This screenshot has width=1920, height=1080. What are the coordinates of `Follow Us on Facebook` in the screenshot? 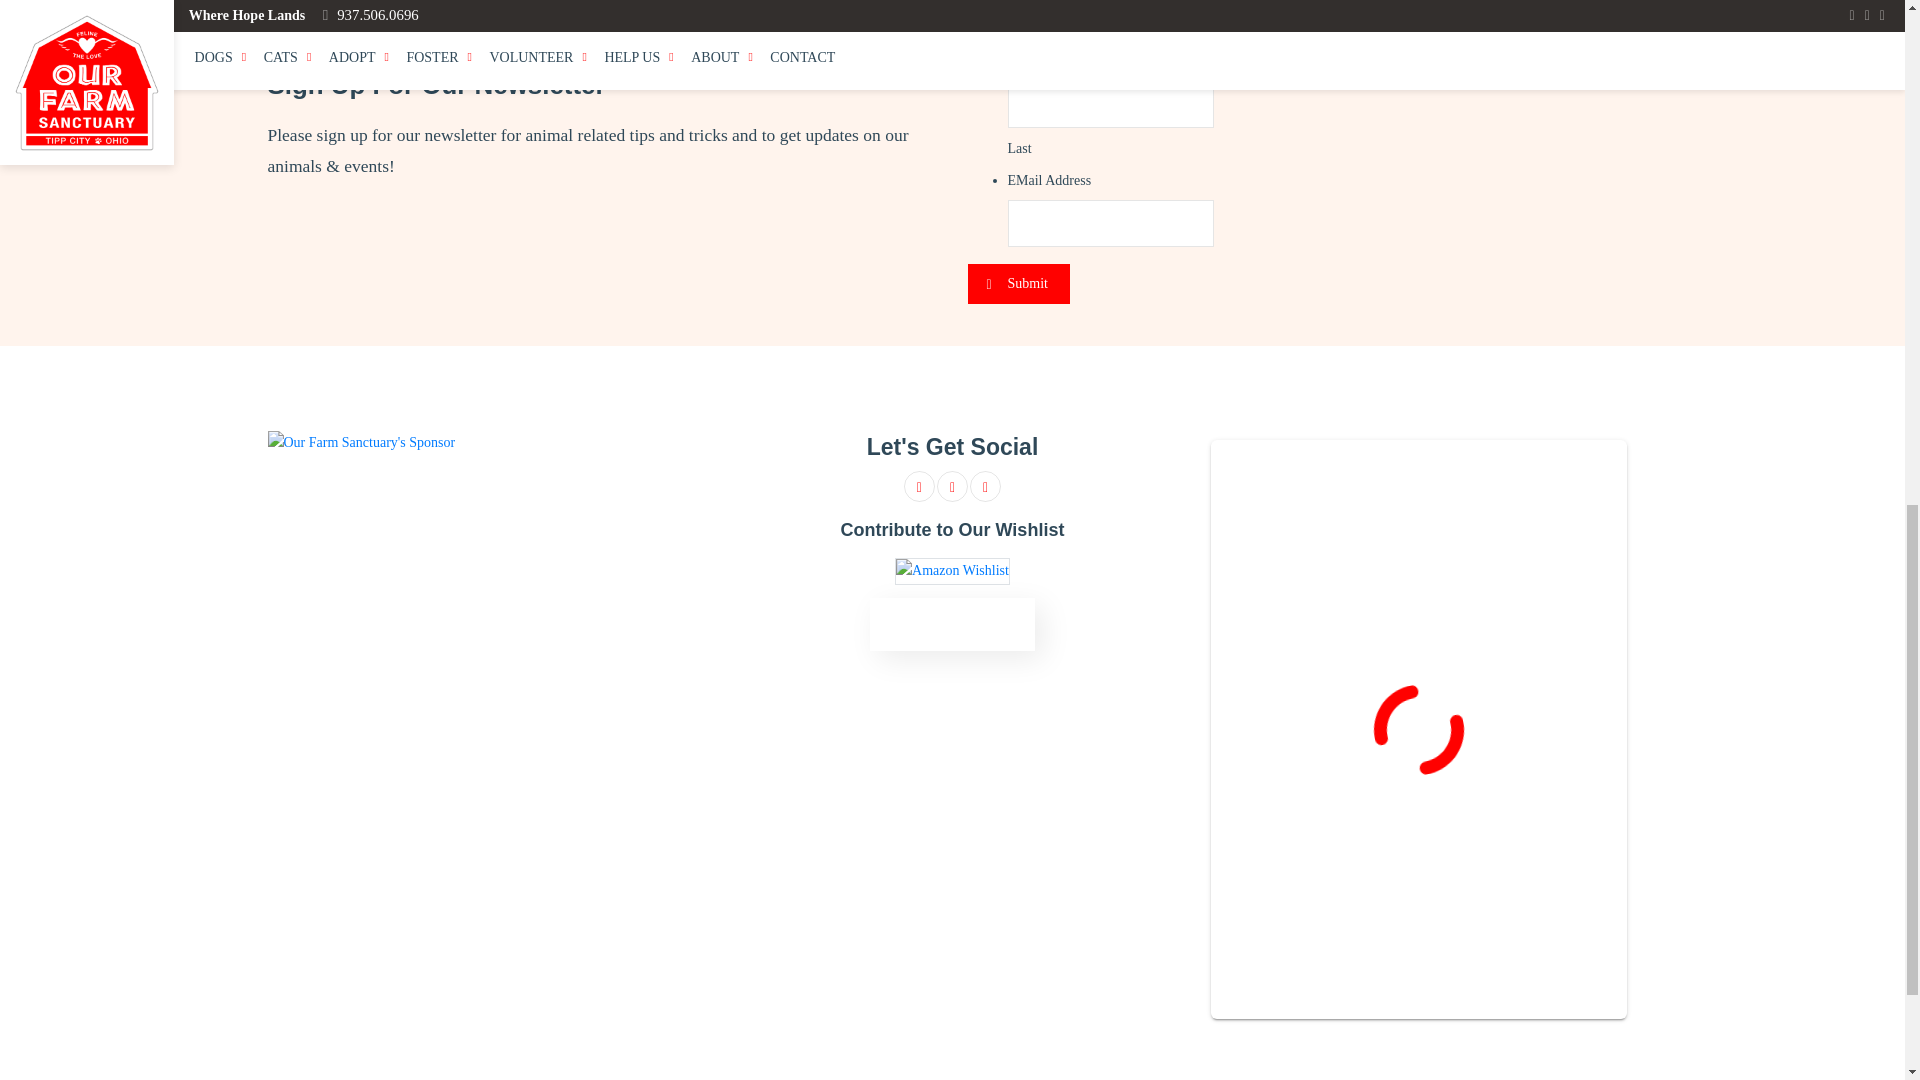 It's located at (920, 486).